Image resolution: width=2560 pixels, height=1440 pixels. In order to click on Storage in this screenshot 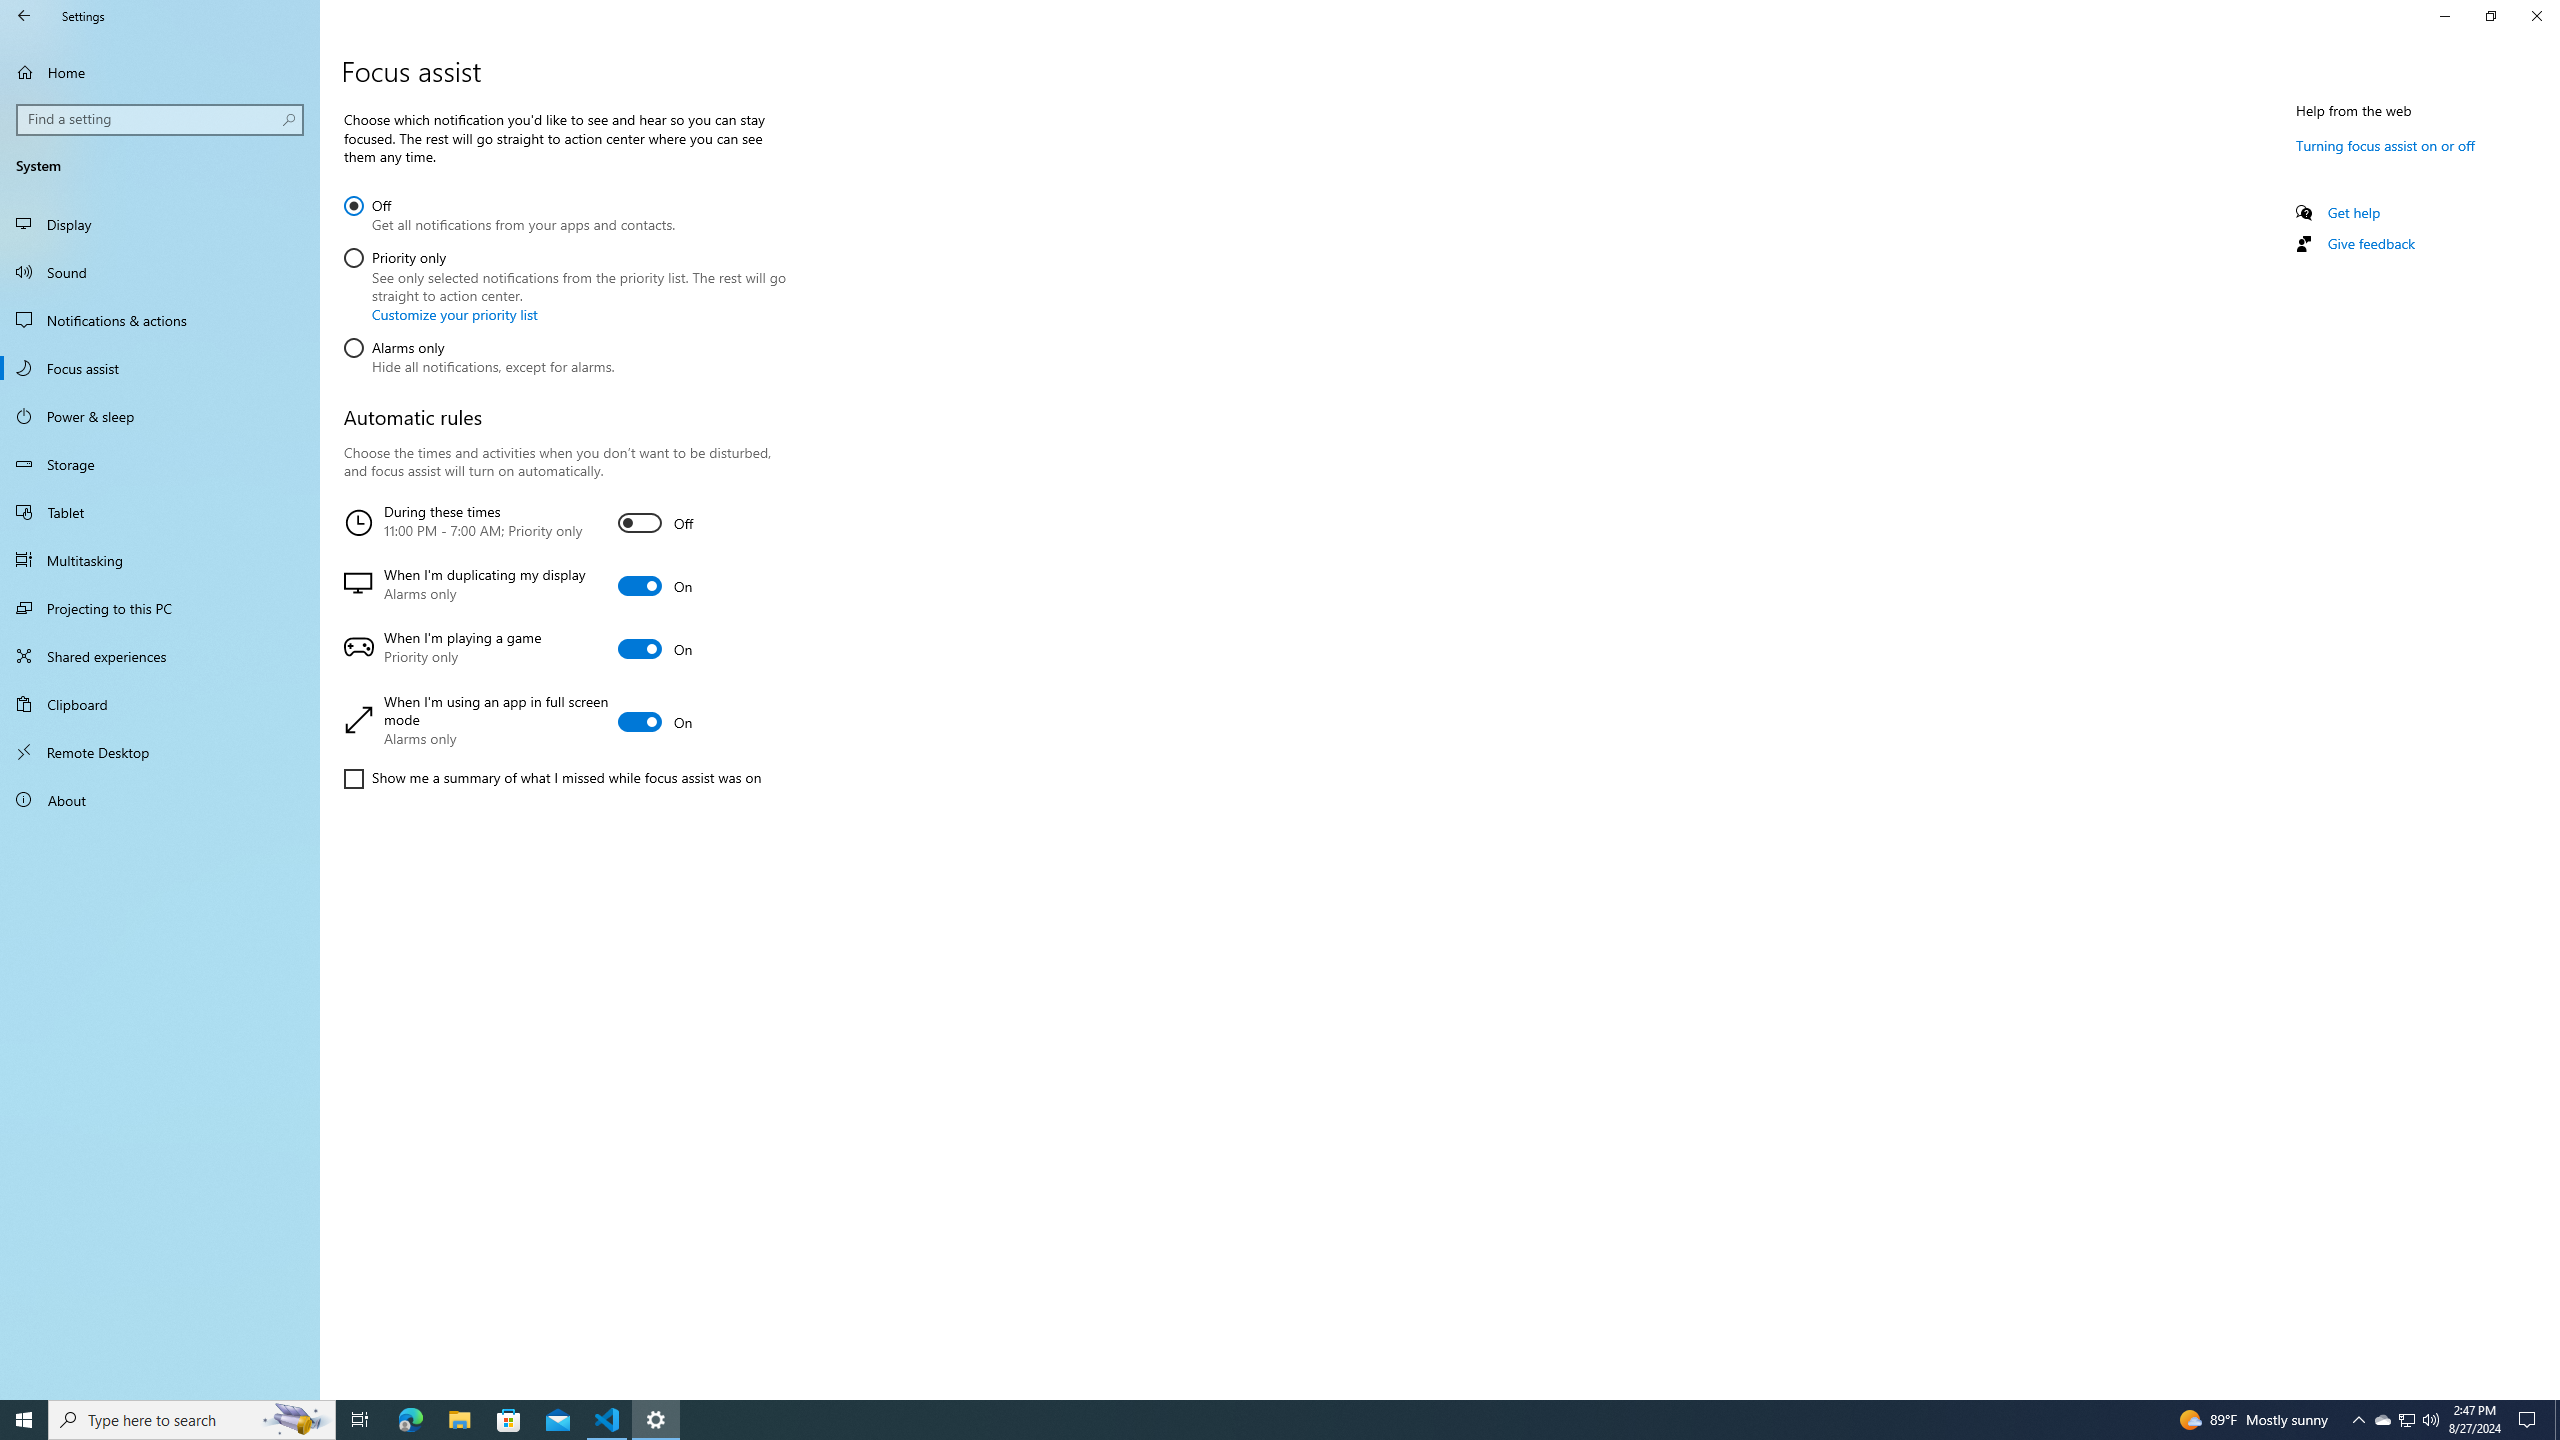, I will do `click(160, 464)`.